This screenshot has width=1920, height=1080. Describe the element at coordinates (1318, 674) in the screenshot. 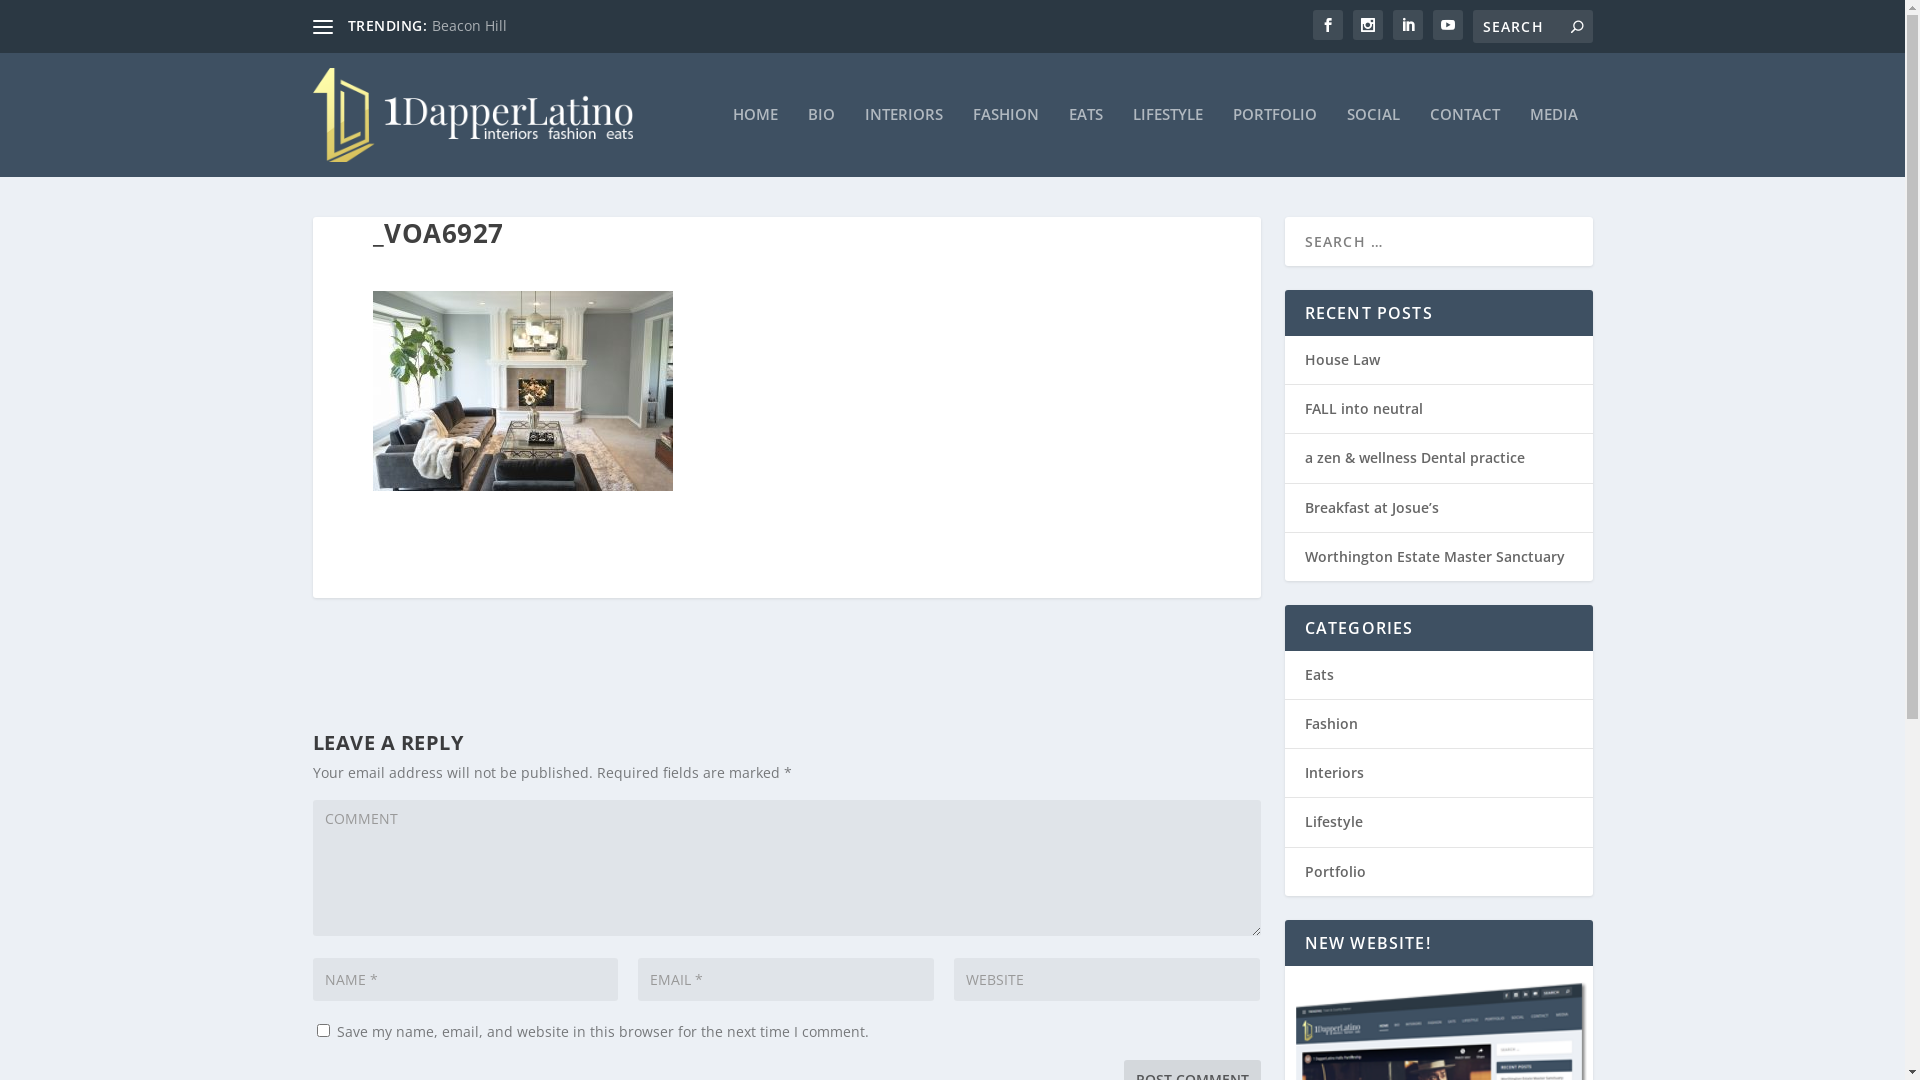

I see `Eats` at that location.